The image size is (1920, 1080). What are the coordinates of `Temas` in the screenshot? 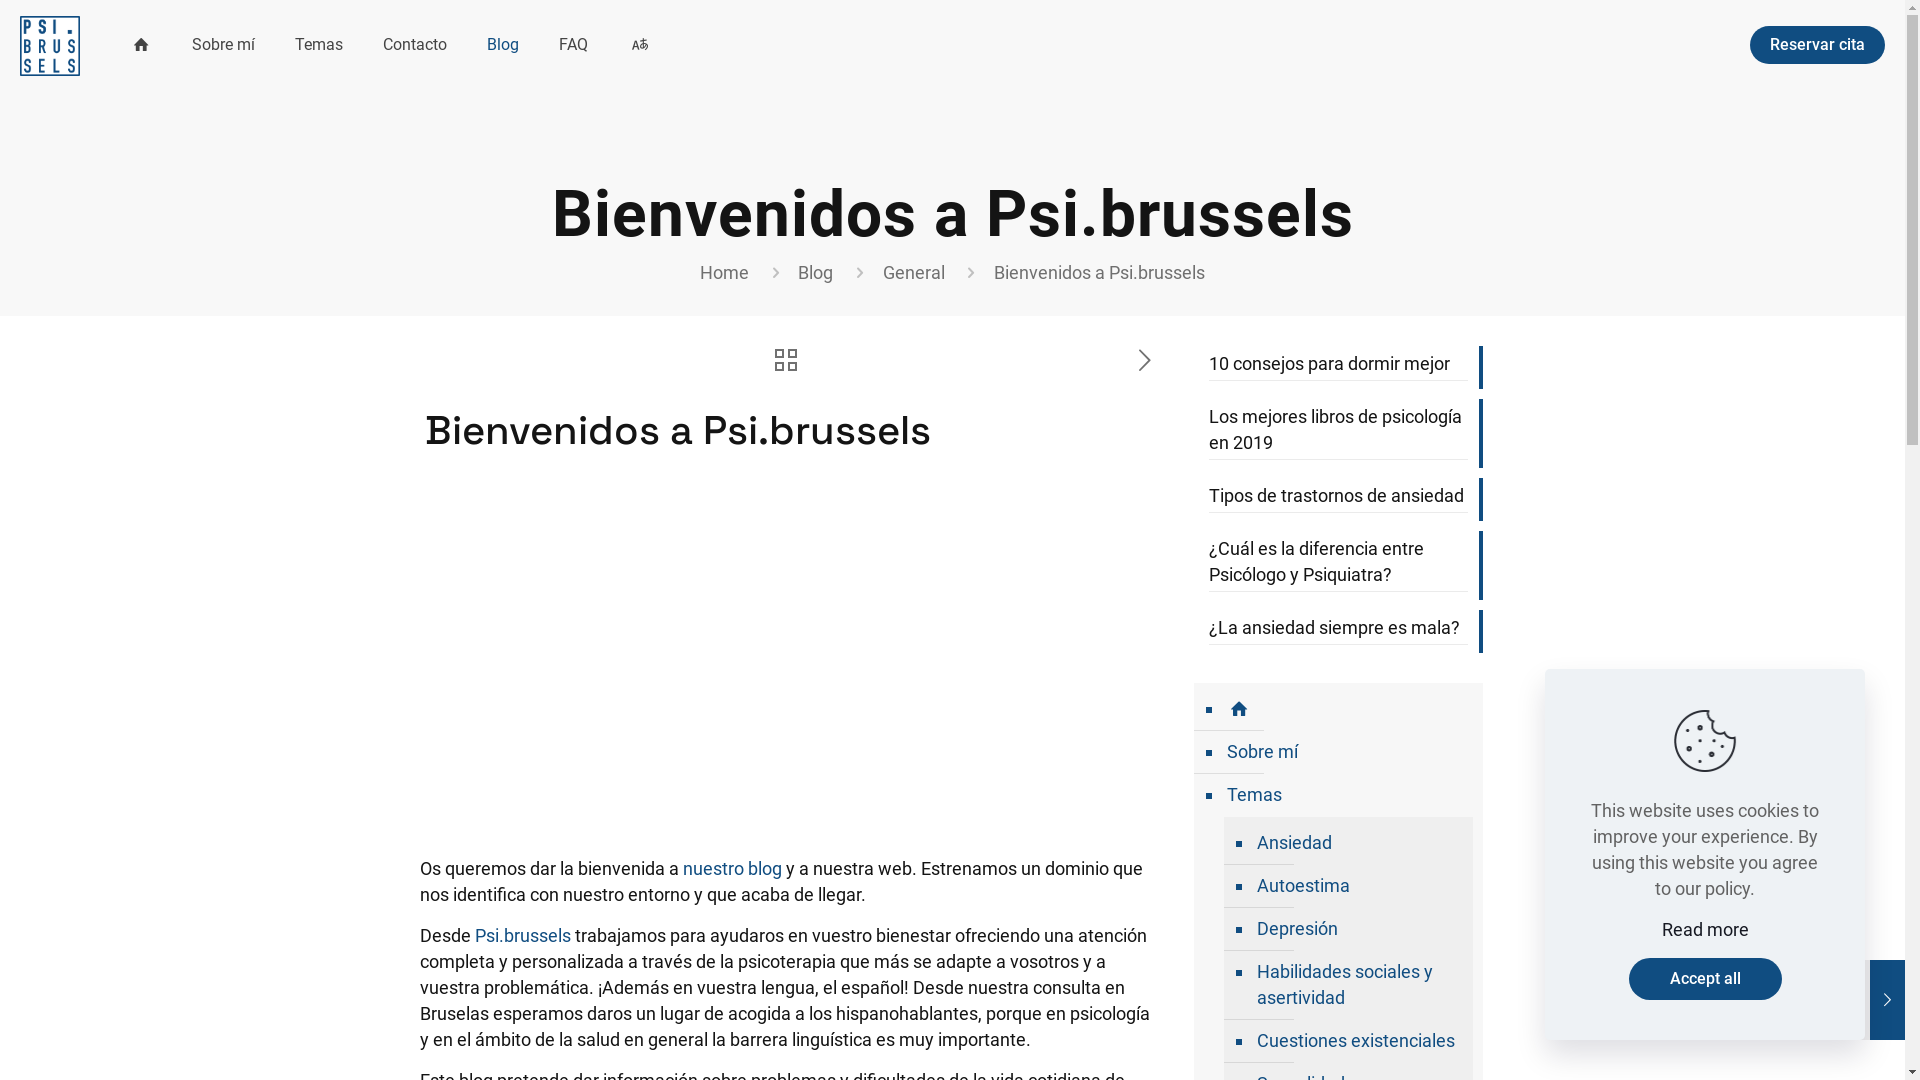 It's located at (1348, 796).